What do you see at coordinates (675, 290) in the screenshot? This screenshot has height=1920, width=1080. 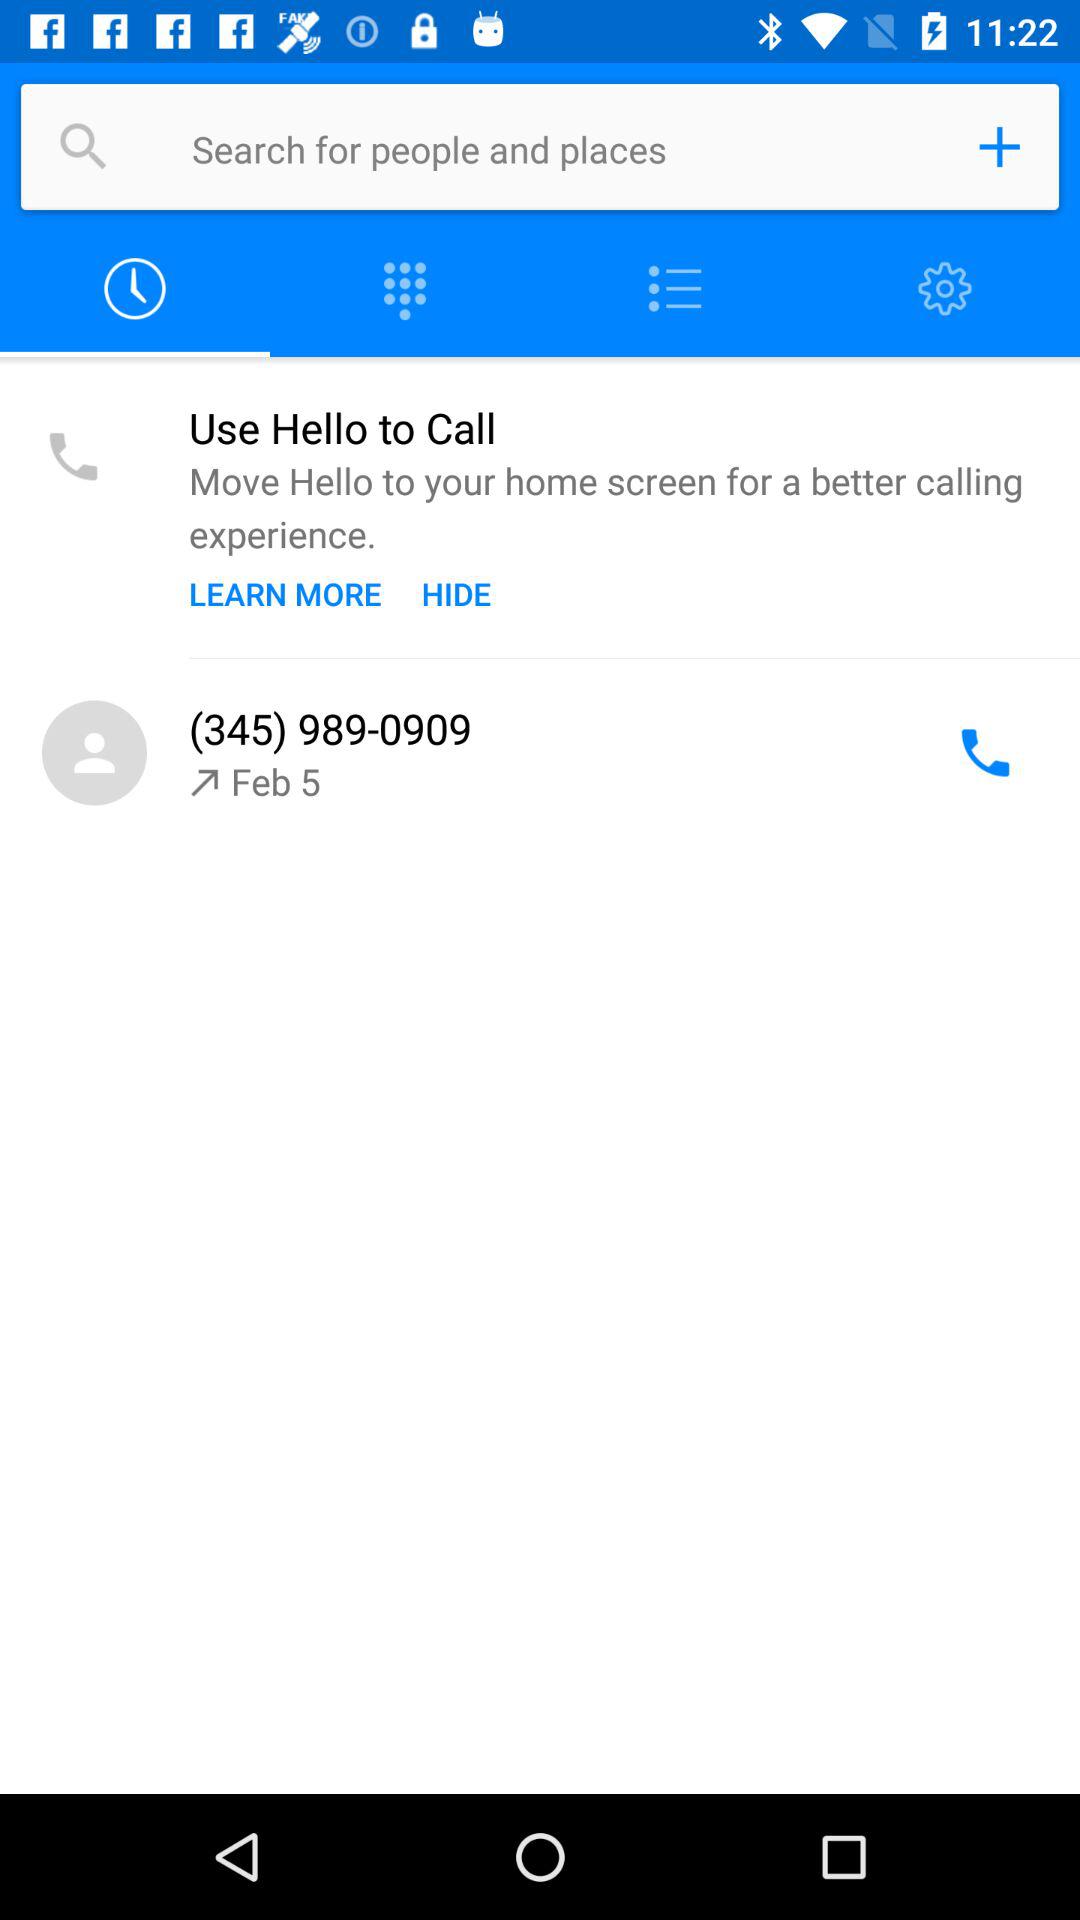 I see `open contact list` at bounding box center [675, 290].